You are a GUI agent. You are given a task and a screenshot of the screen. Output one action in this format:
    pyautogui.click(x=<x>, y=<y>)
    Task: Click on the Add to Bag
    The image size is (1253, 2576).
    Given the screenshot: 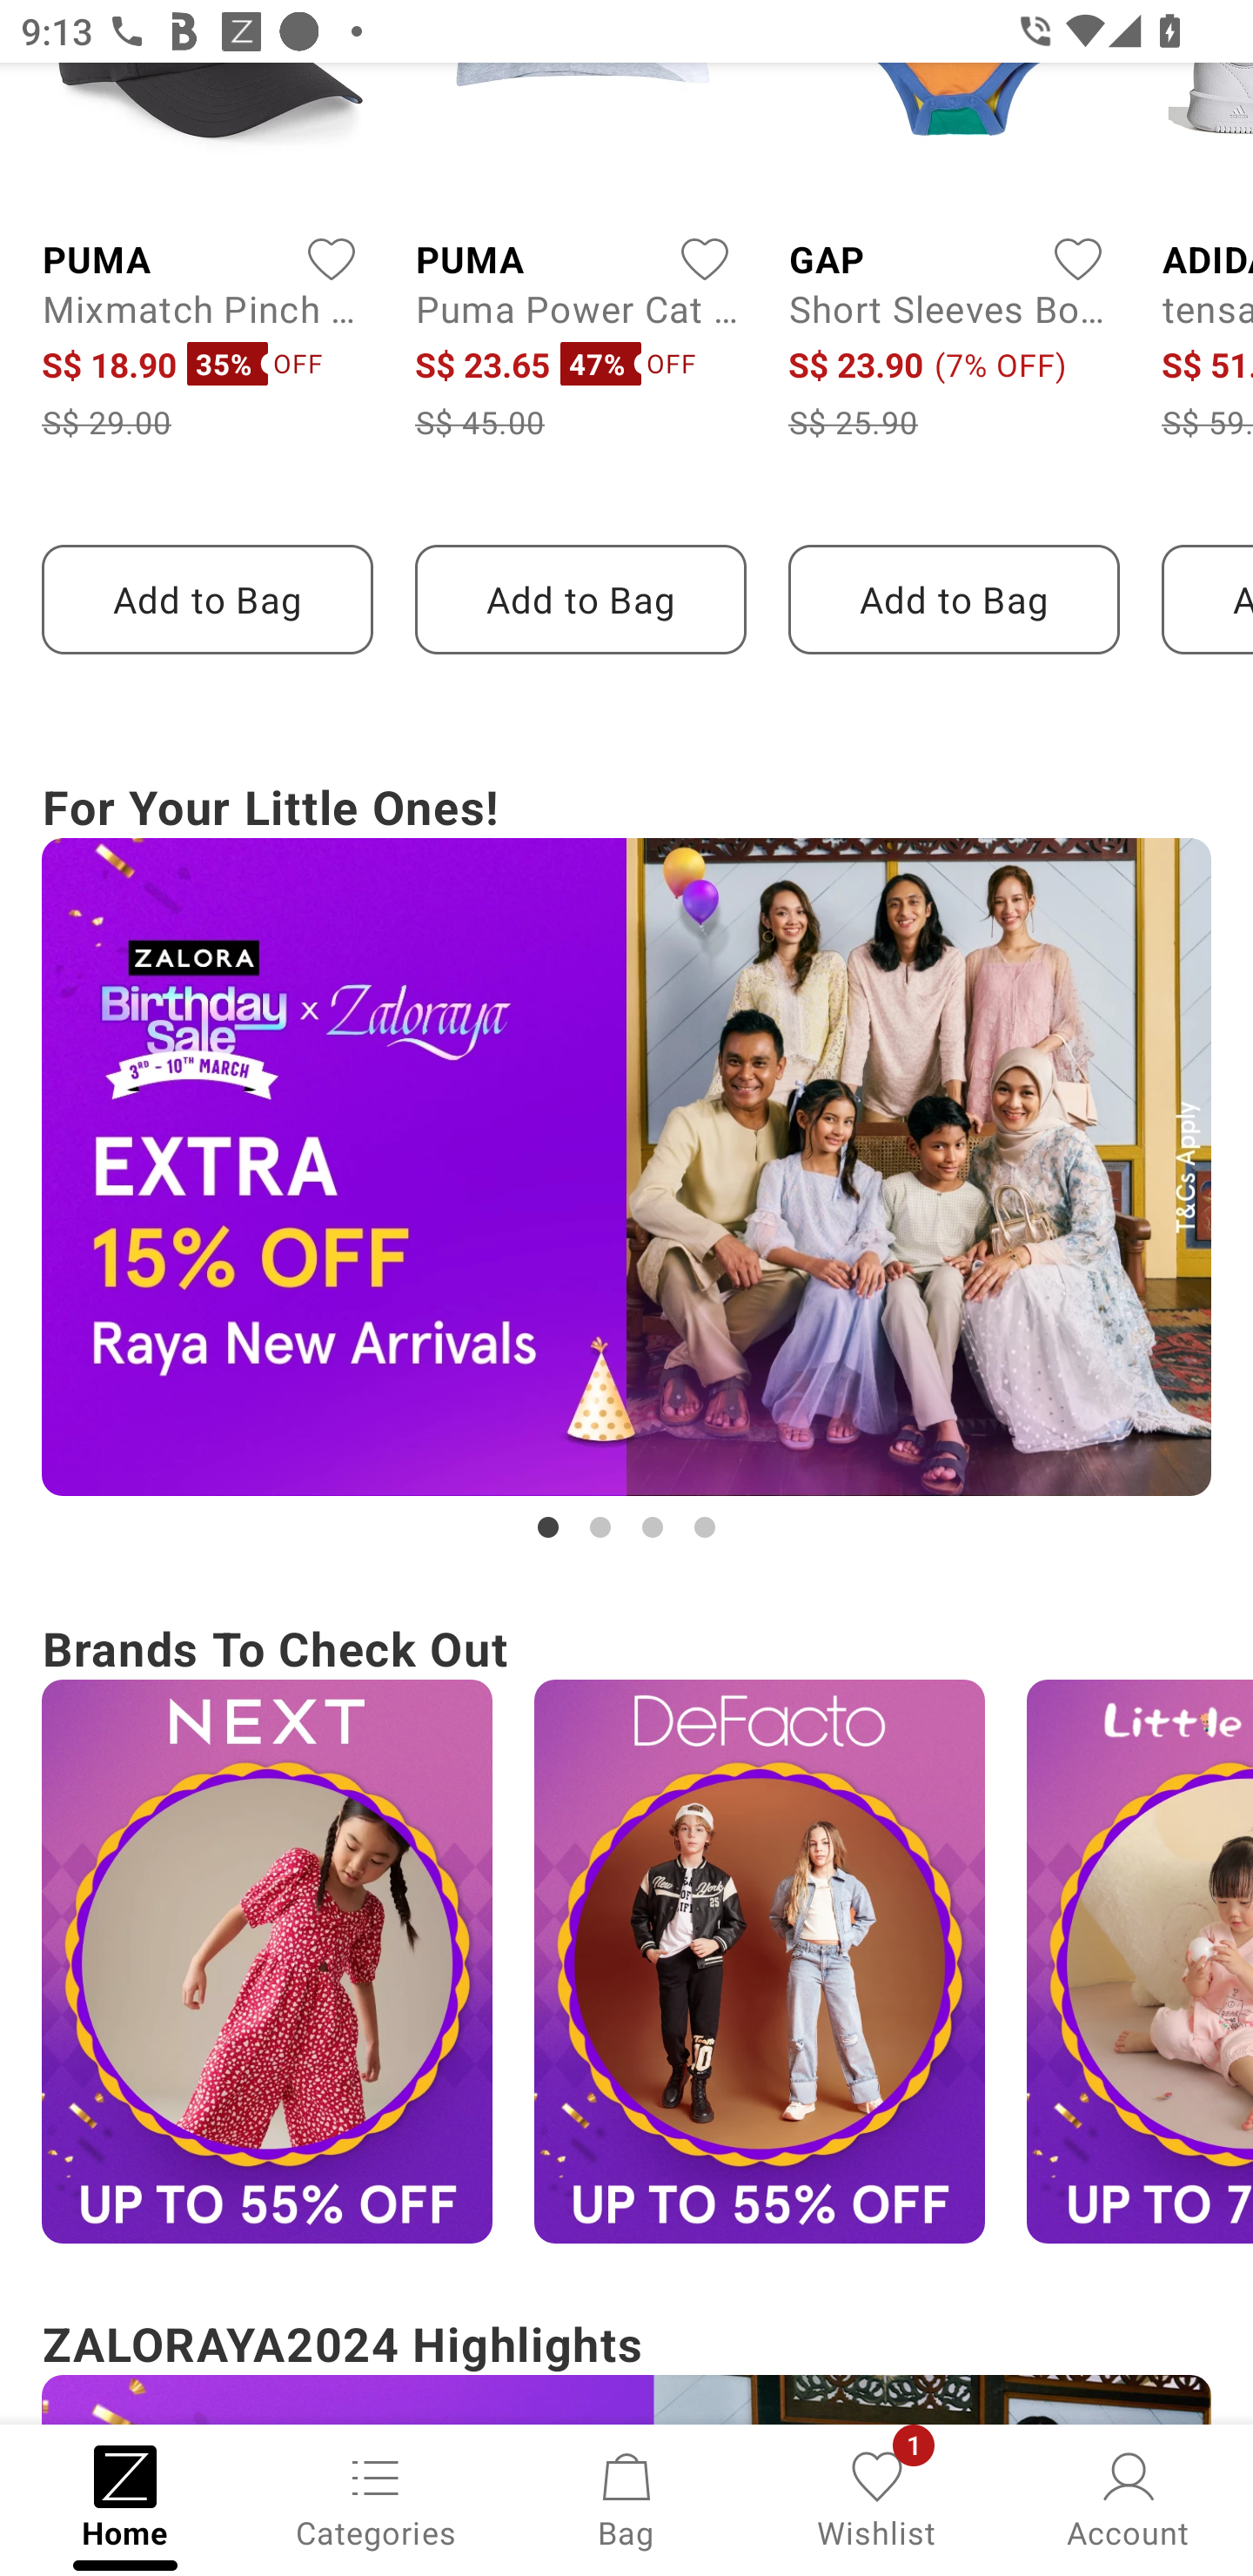 What is the action you would take?
    pyautogui.click(x=954, y=599)
    